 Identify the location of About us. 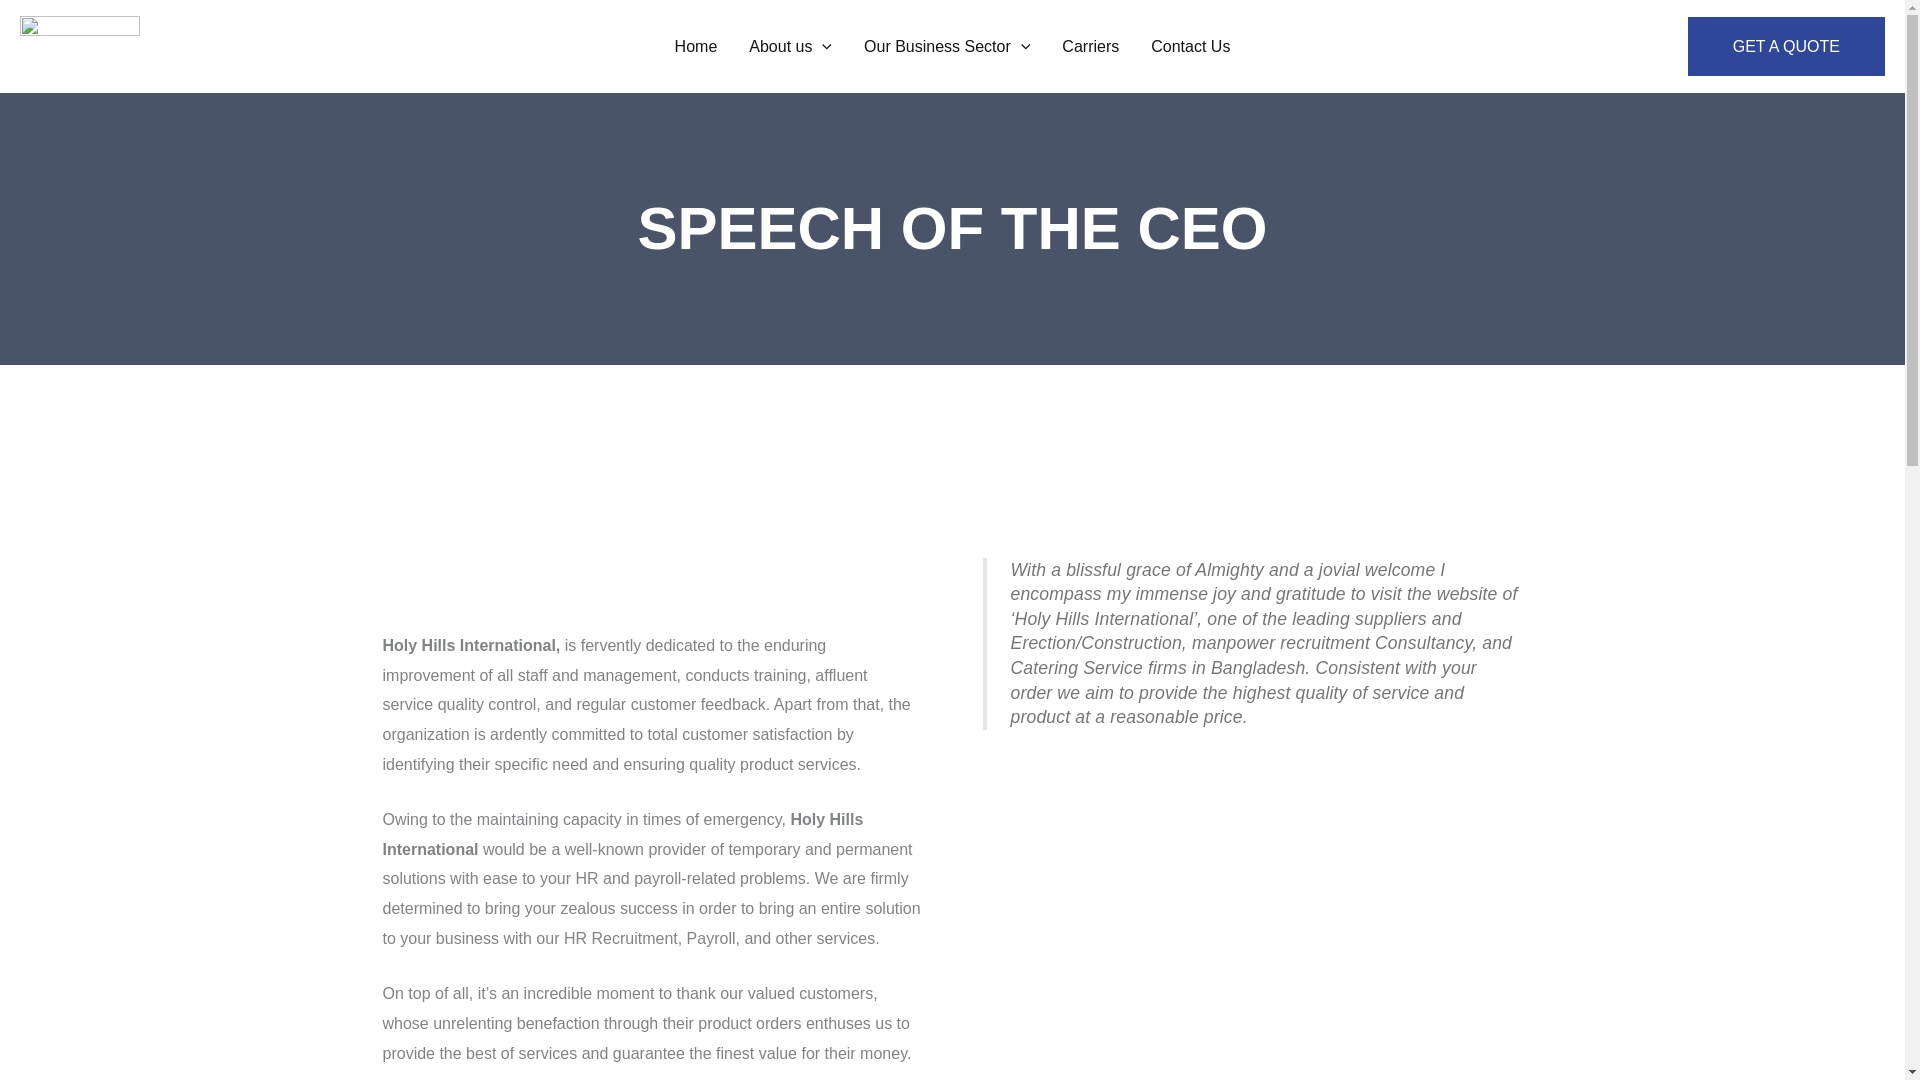
(790, 46).